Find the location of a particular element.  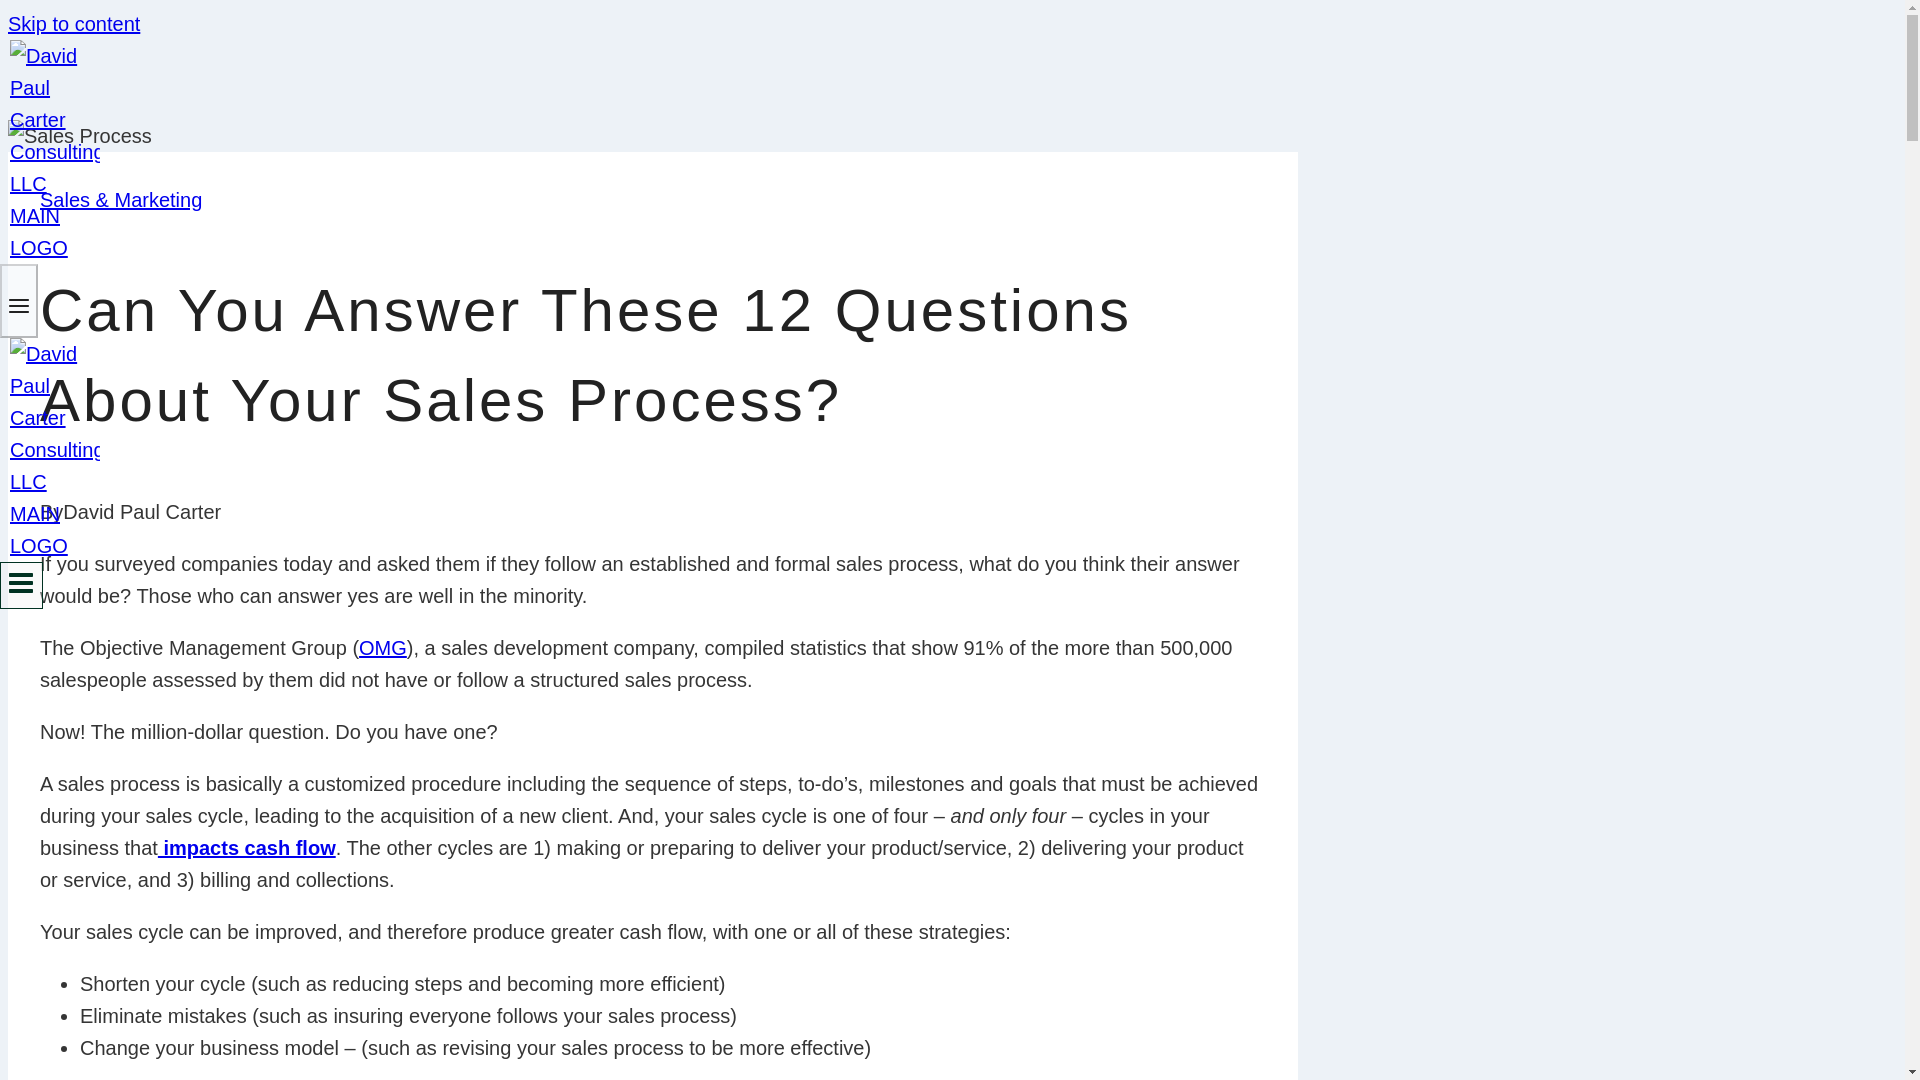

Skip to content is located at coordinates (74, 23).